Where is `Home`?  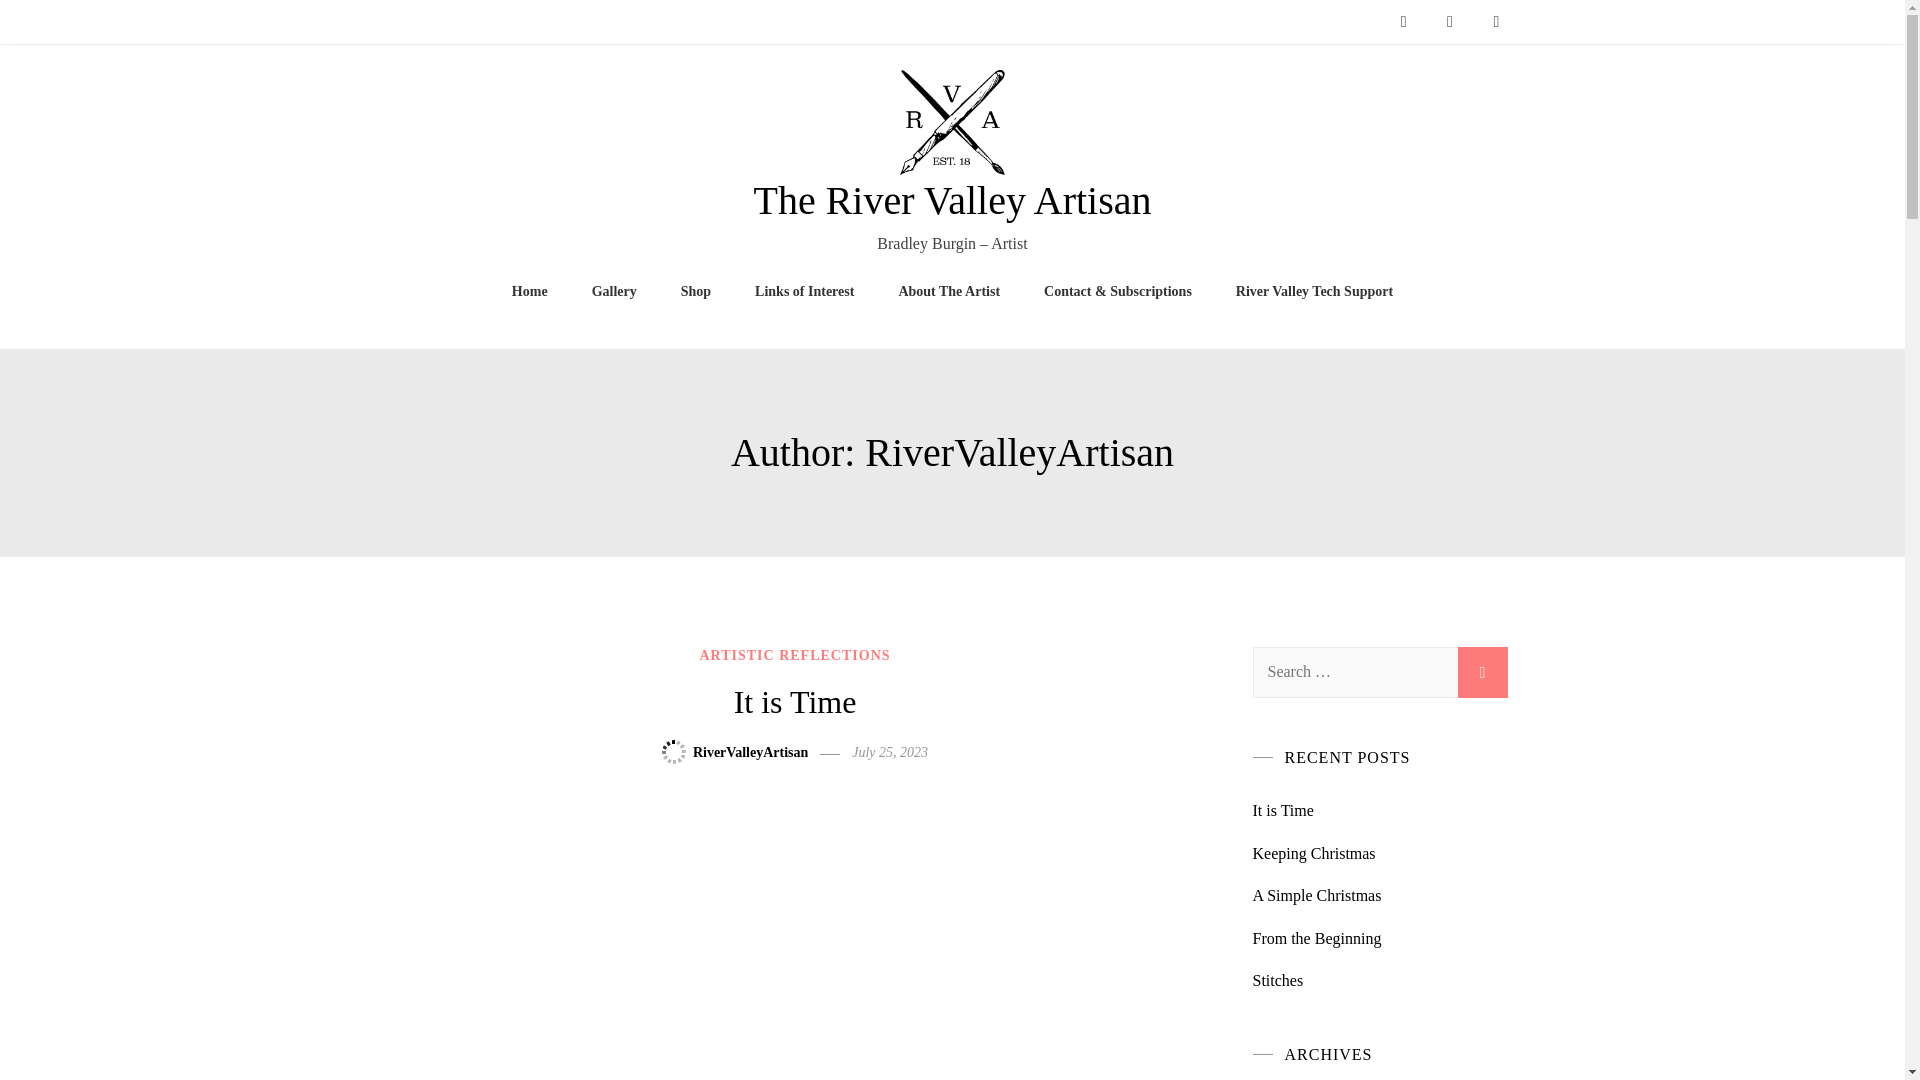 Home is located at coordinates (530, 290).